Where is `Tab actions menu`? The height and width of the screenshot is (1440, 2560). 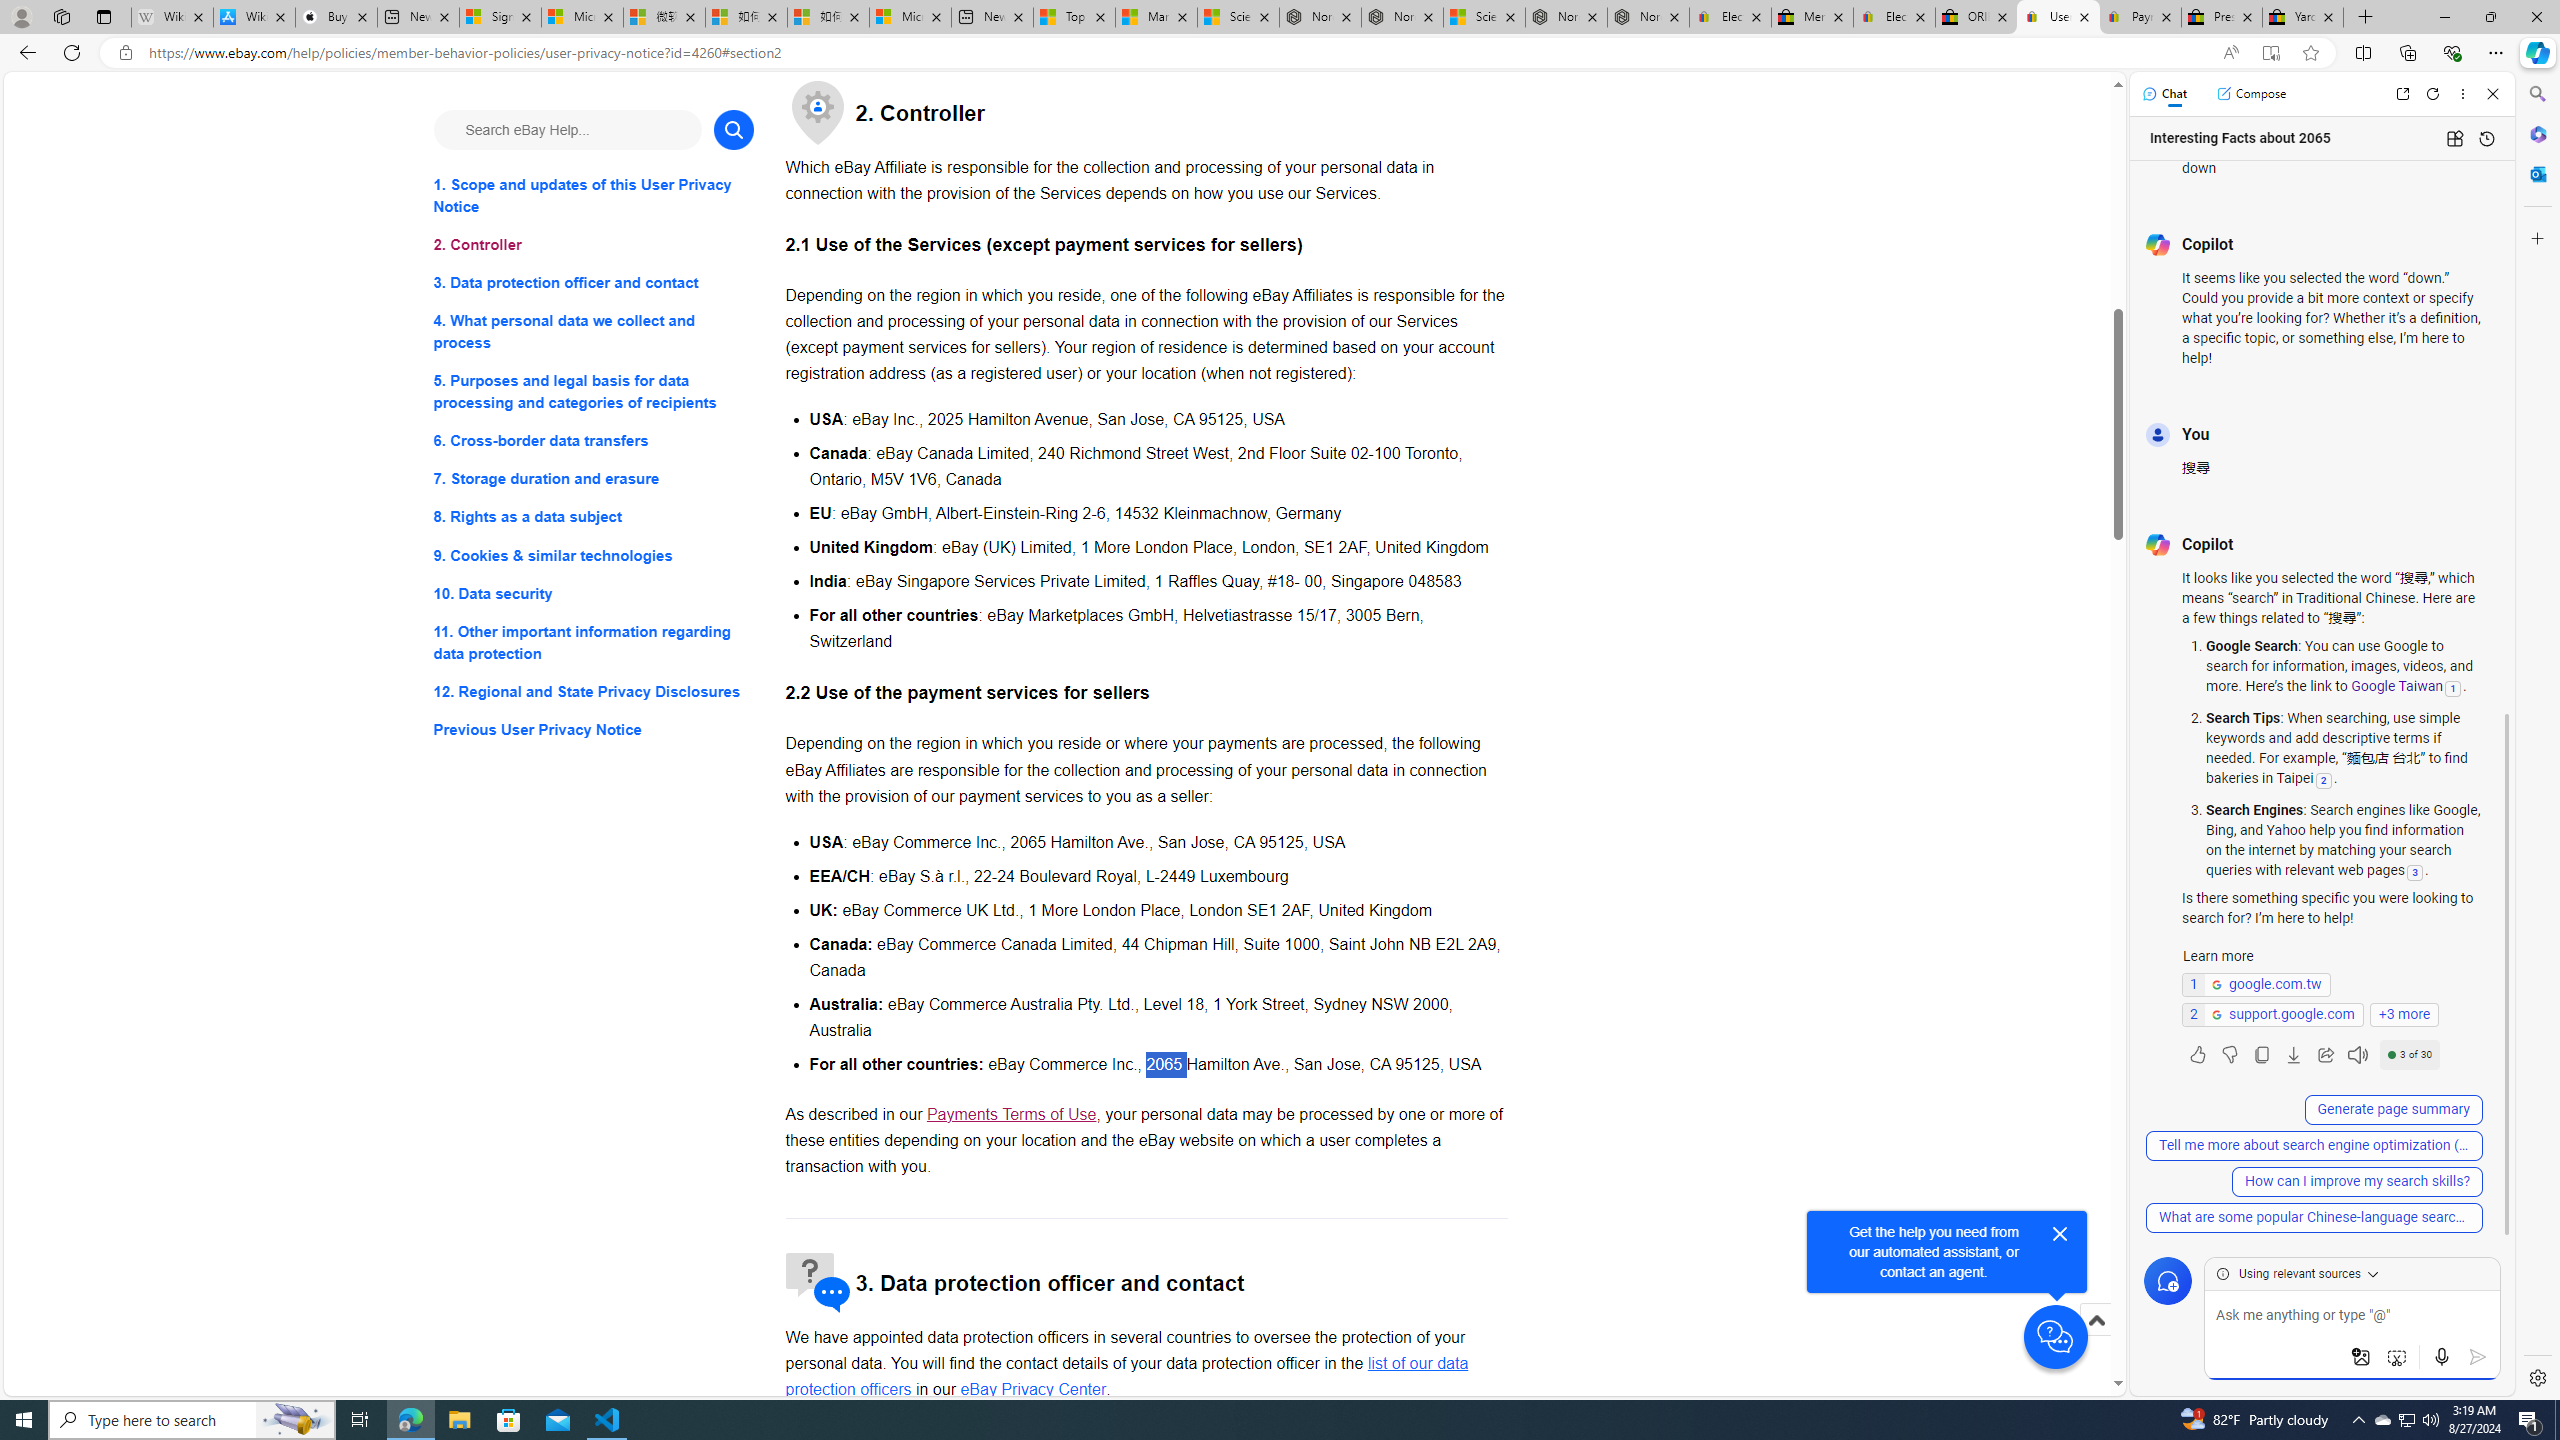 Tab actions menu is located at coordinates (104, 16).